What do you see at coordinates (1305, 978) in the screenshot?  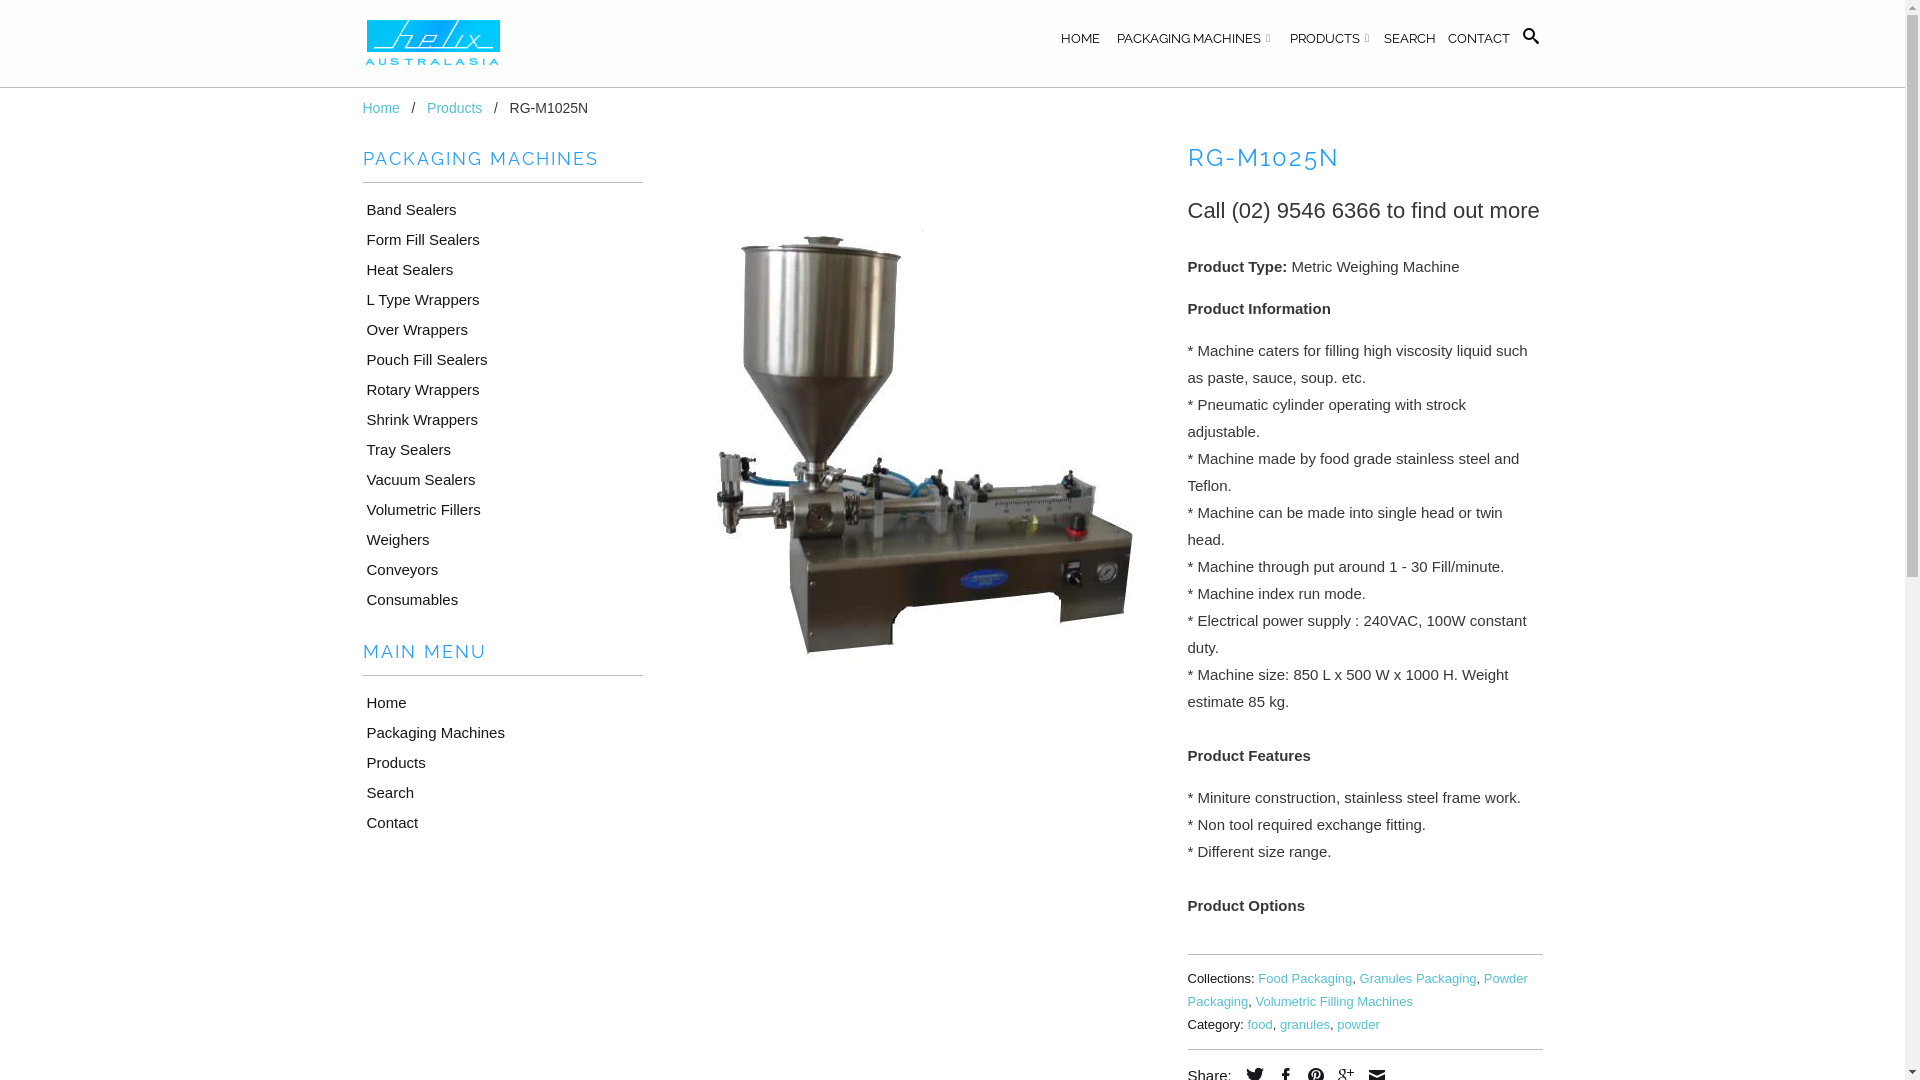 I see `Food Packaging` at bounding box center [1305, 978].